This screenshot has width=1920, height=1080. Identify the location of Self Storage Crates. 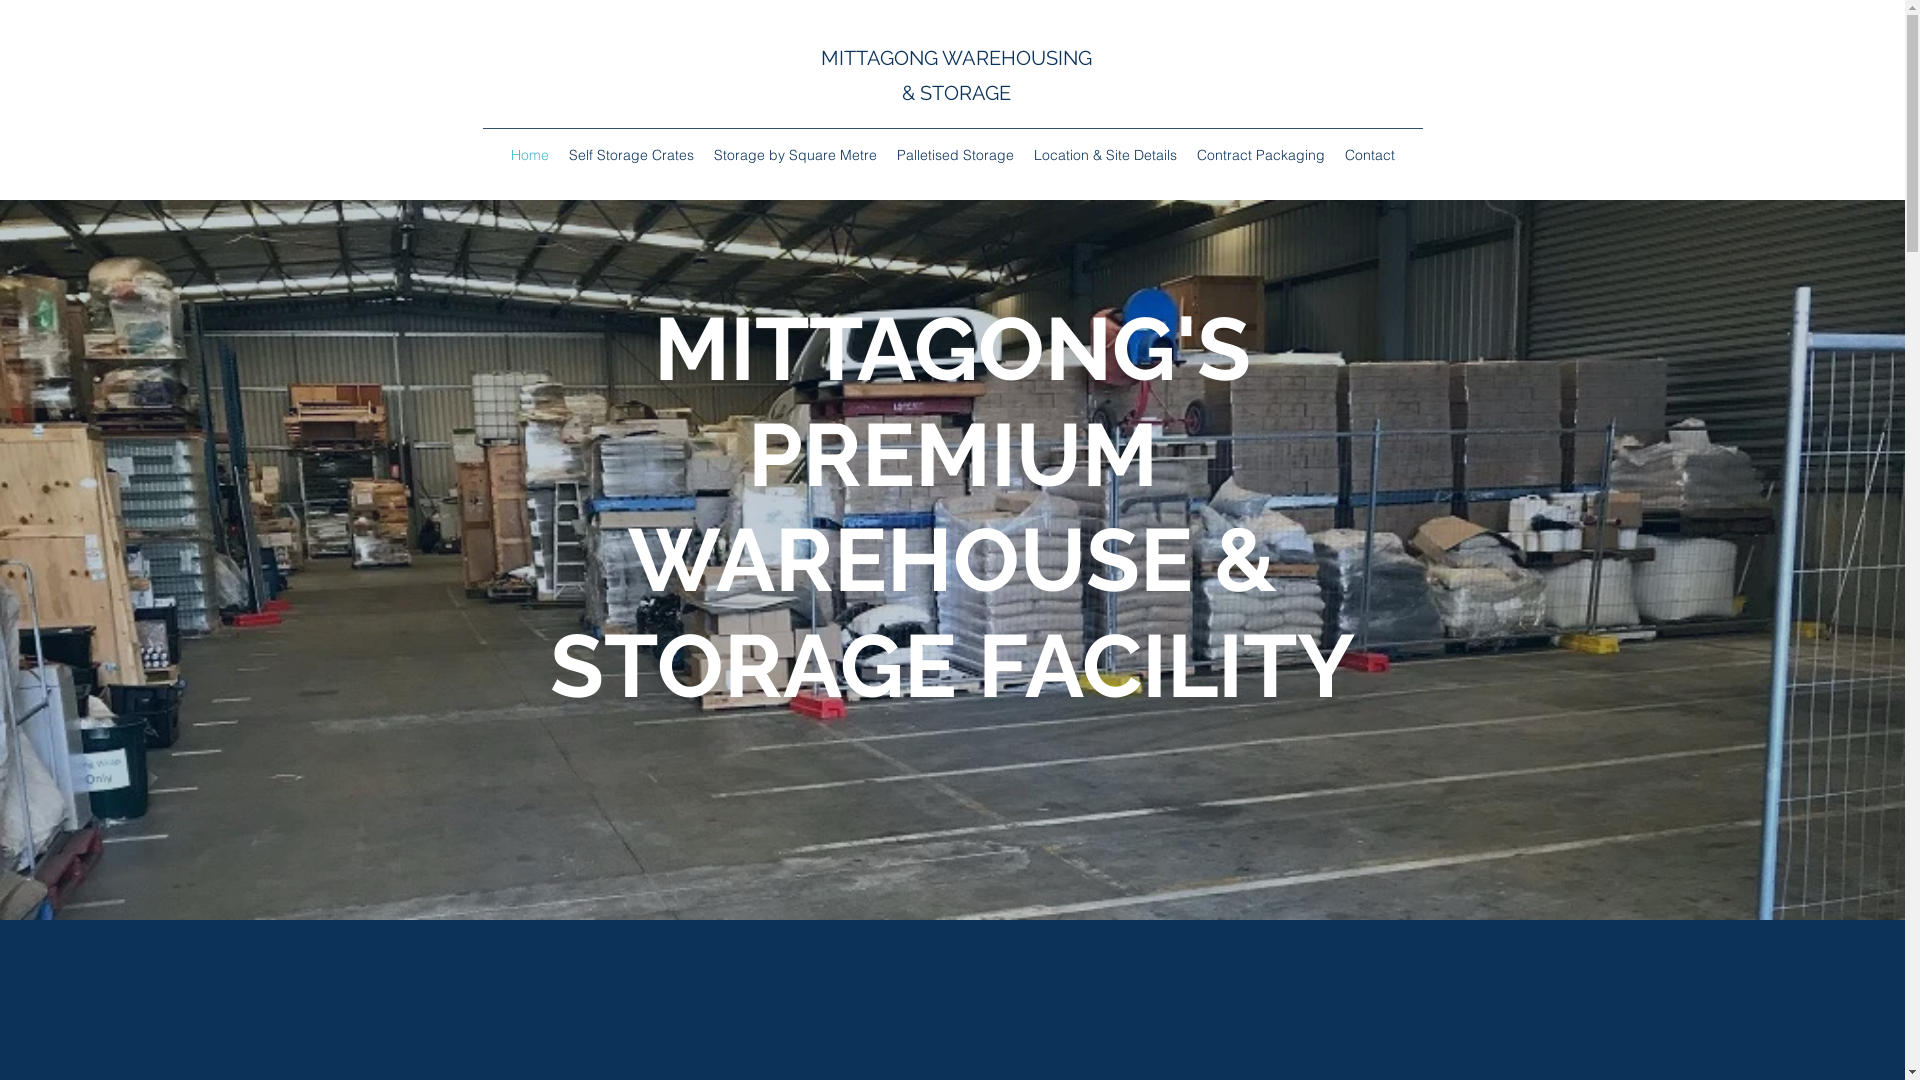
(630, 155).